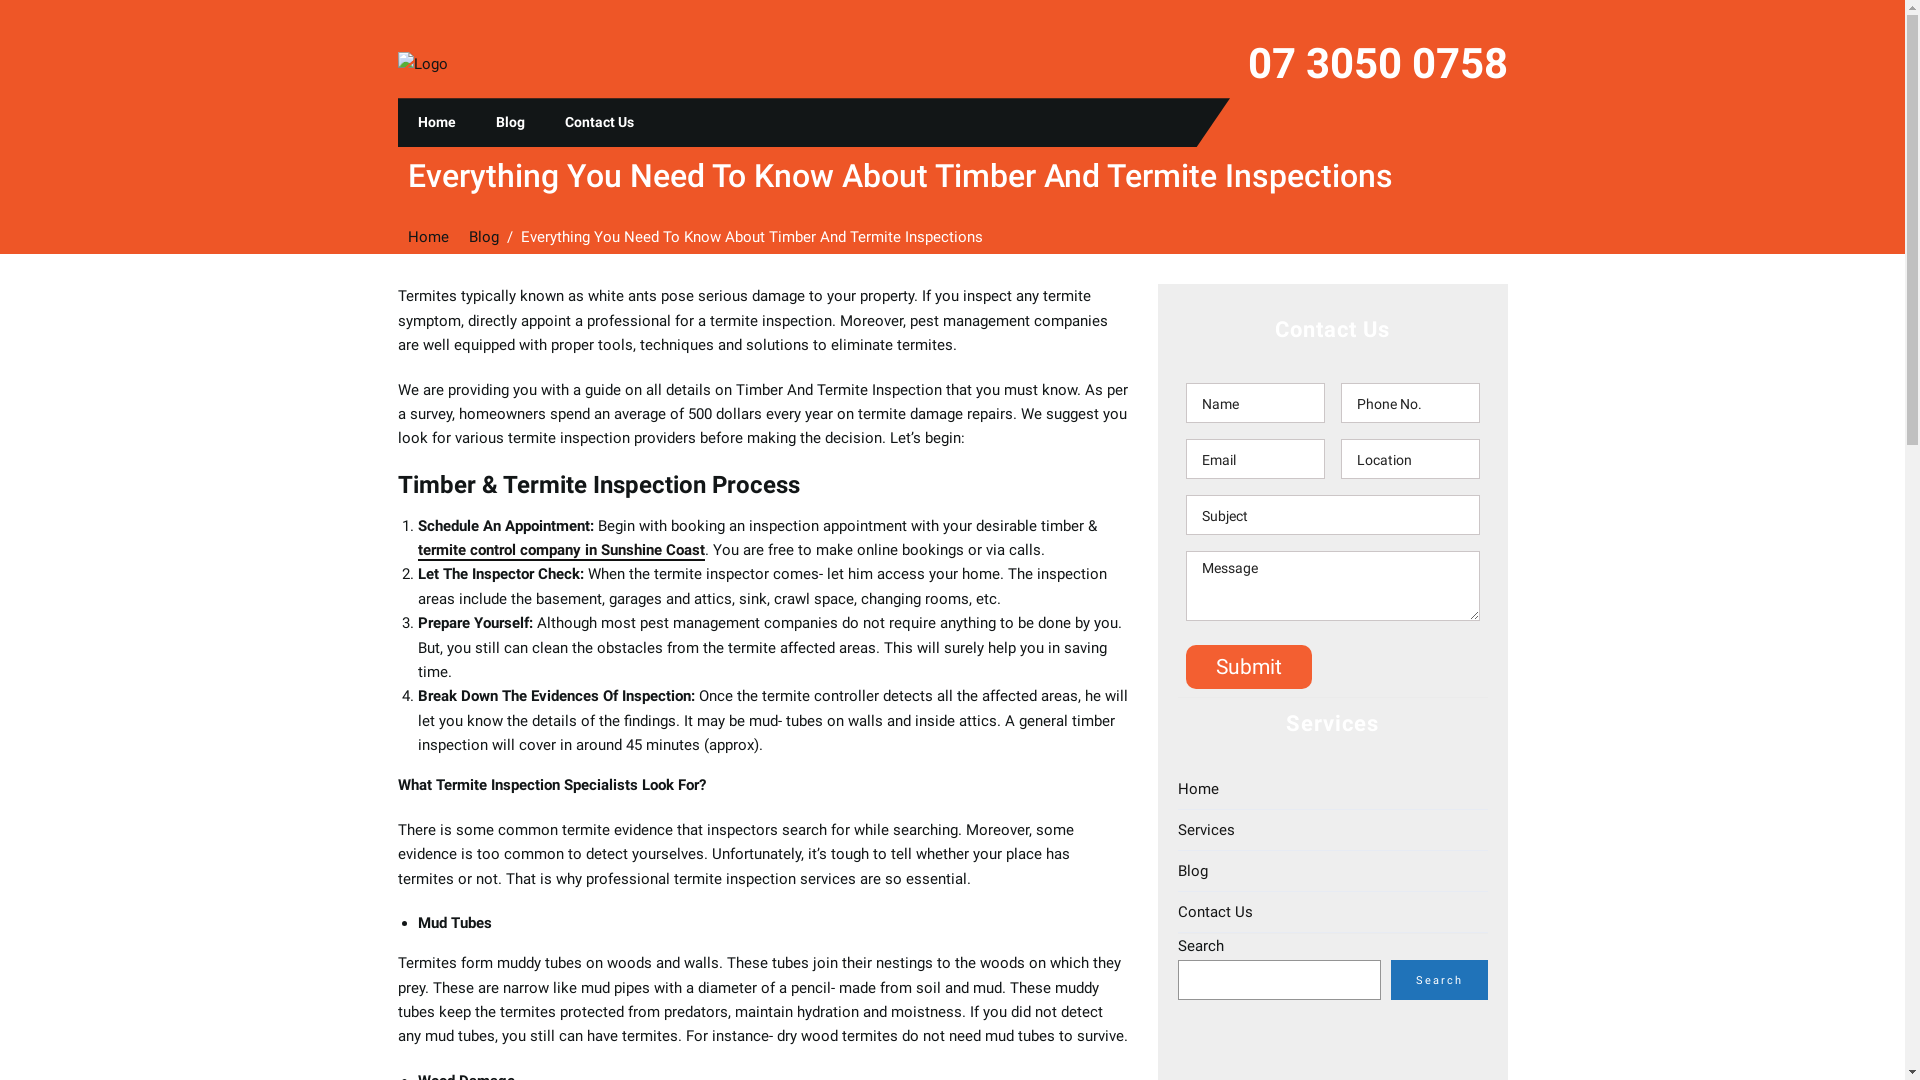  I want to click on Blog, so click(510, 122).